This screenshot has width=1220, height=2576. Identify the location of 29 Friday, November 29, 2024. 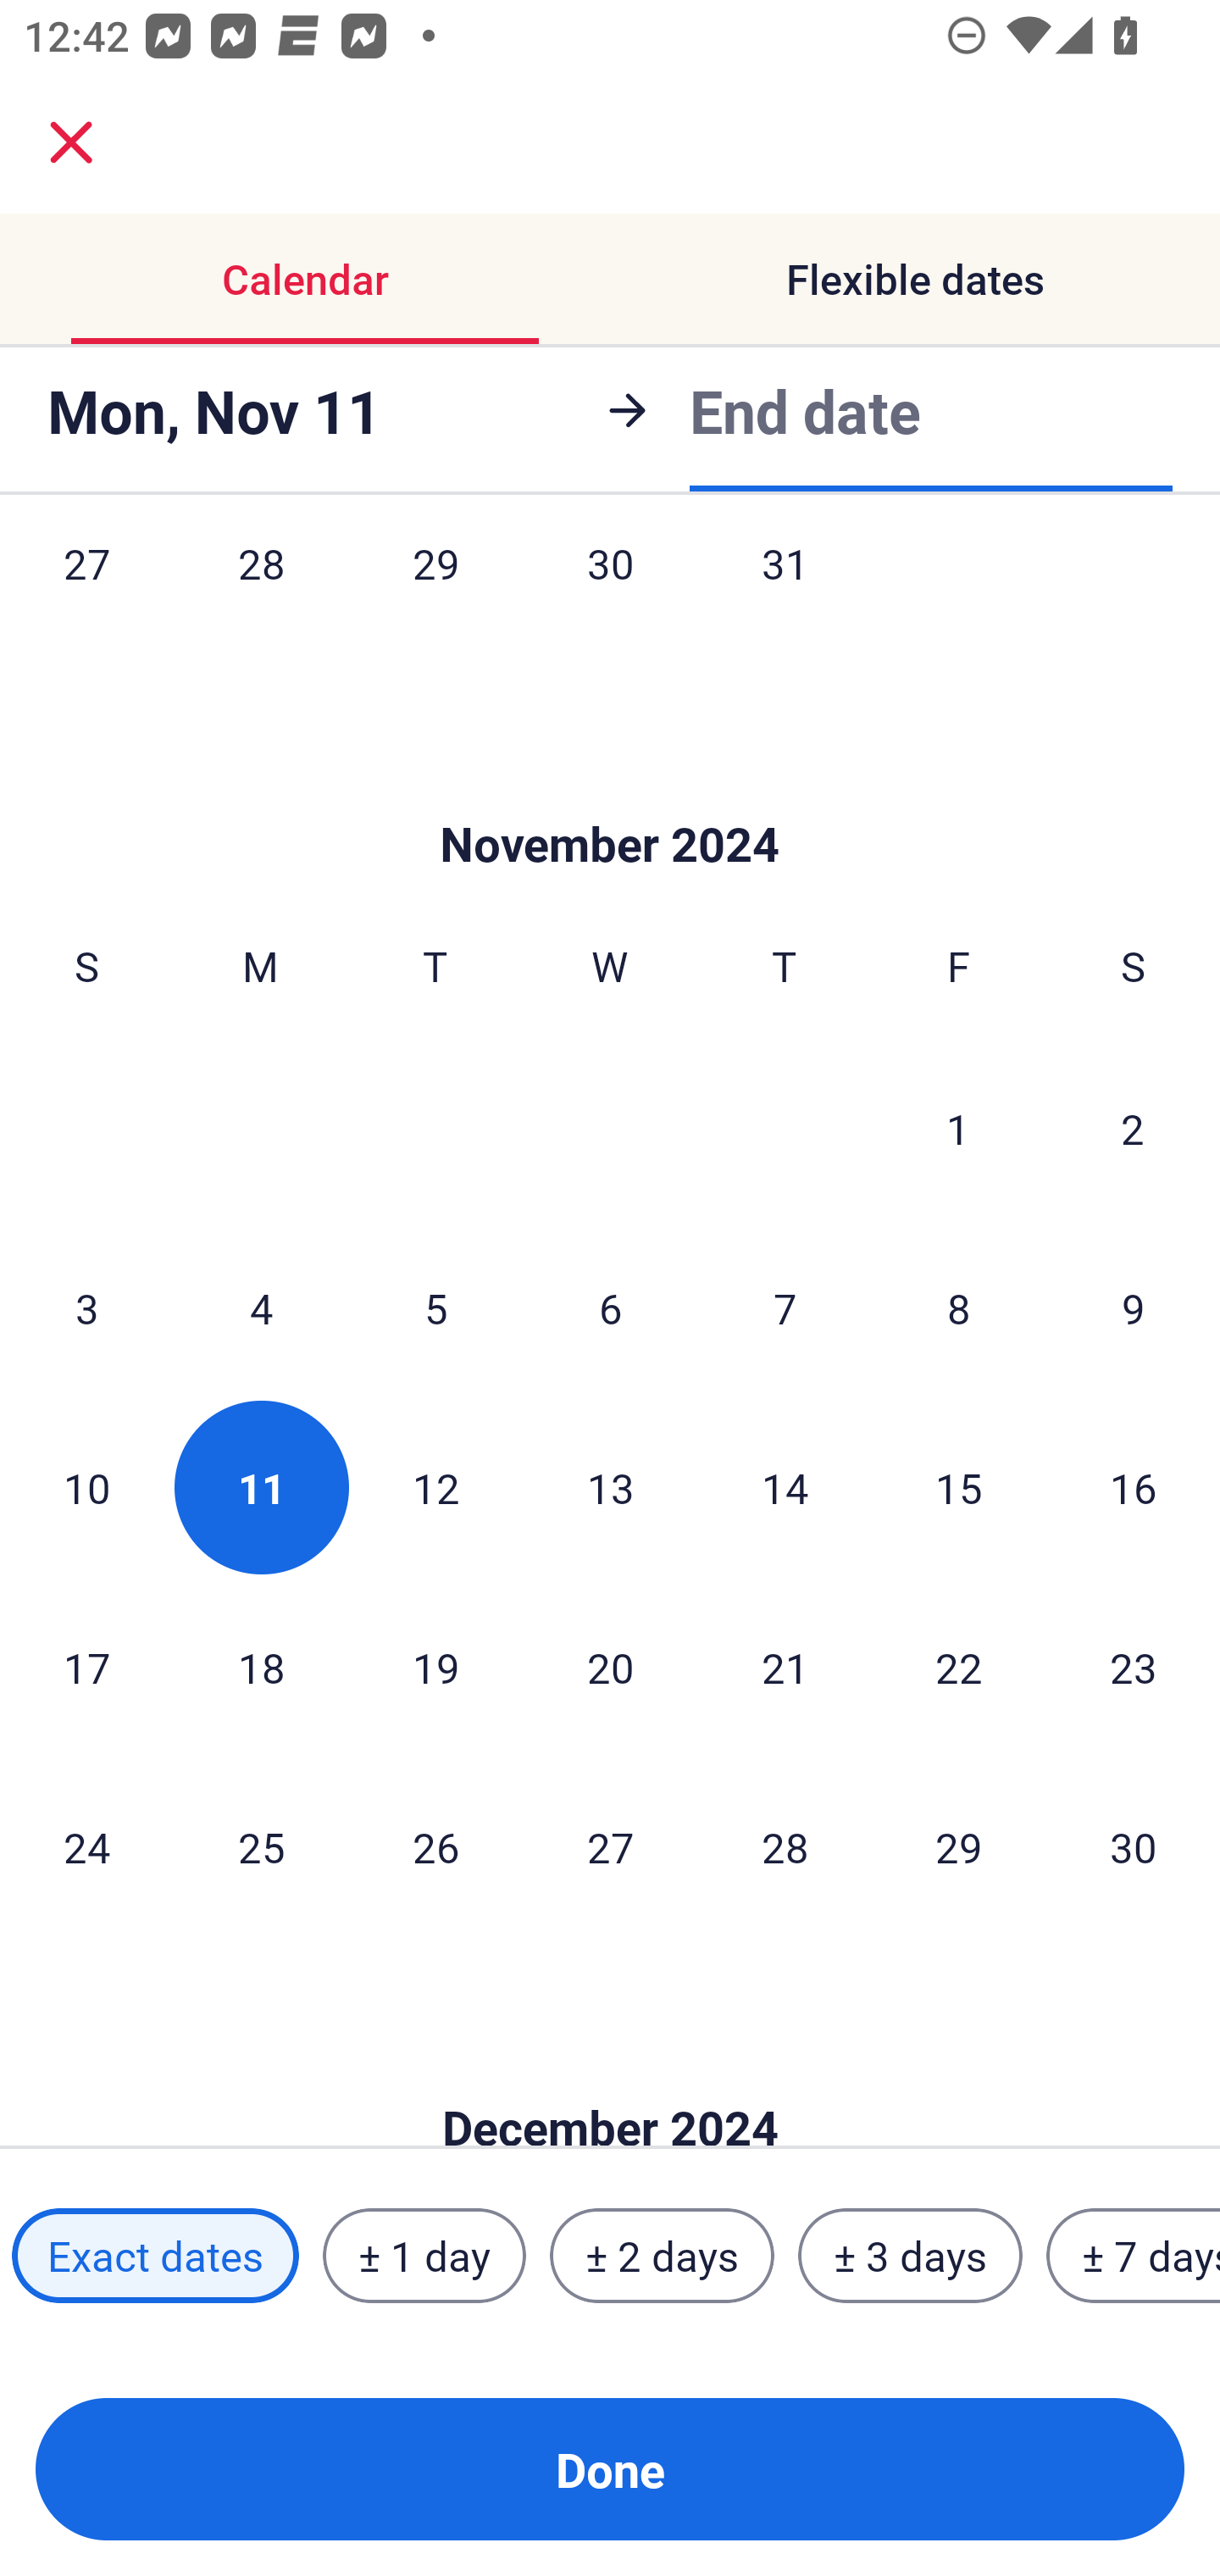
(959, 1847).